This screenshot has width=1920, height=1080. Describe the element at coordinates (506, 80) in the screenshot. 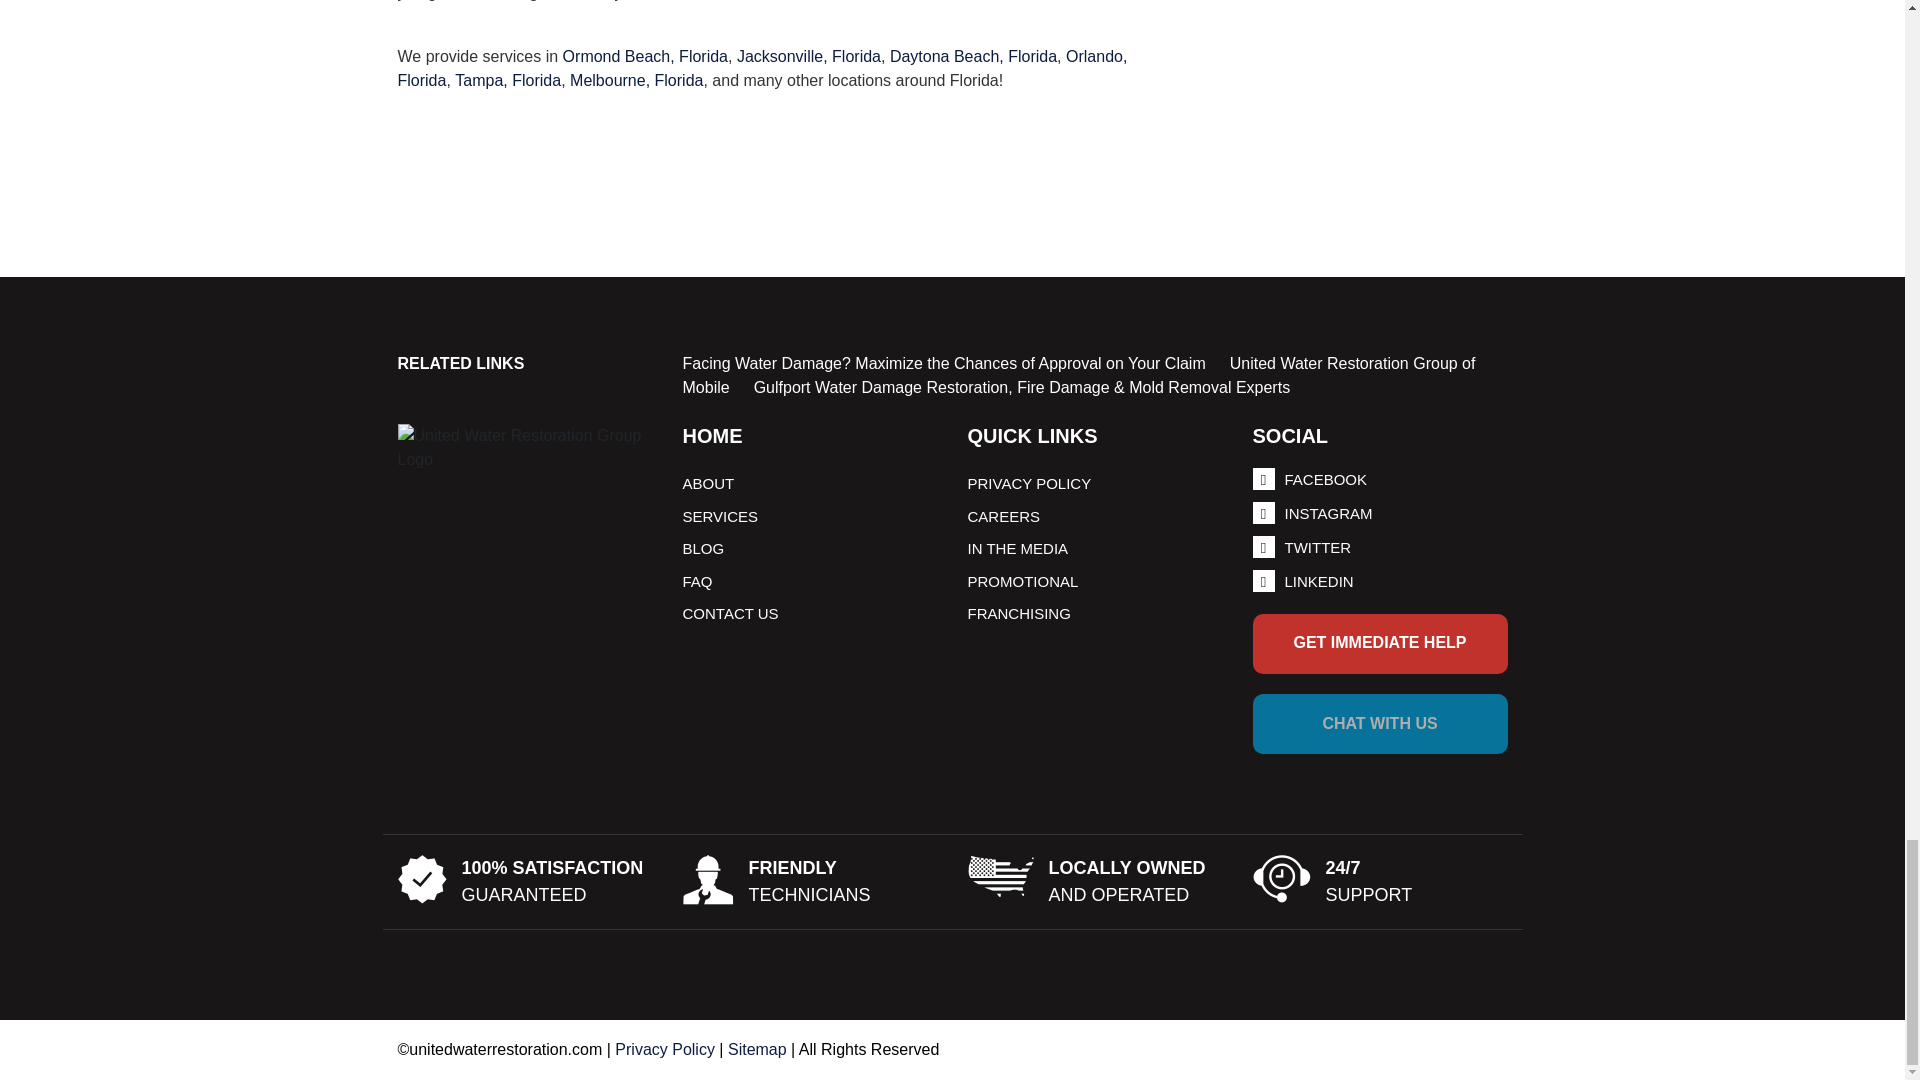

I see `Tampa, Florida` at that location.